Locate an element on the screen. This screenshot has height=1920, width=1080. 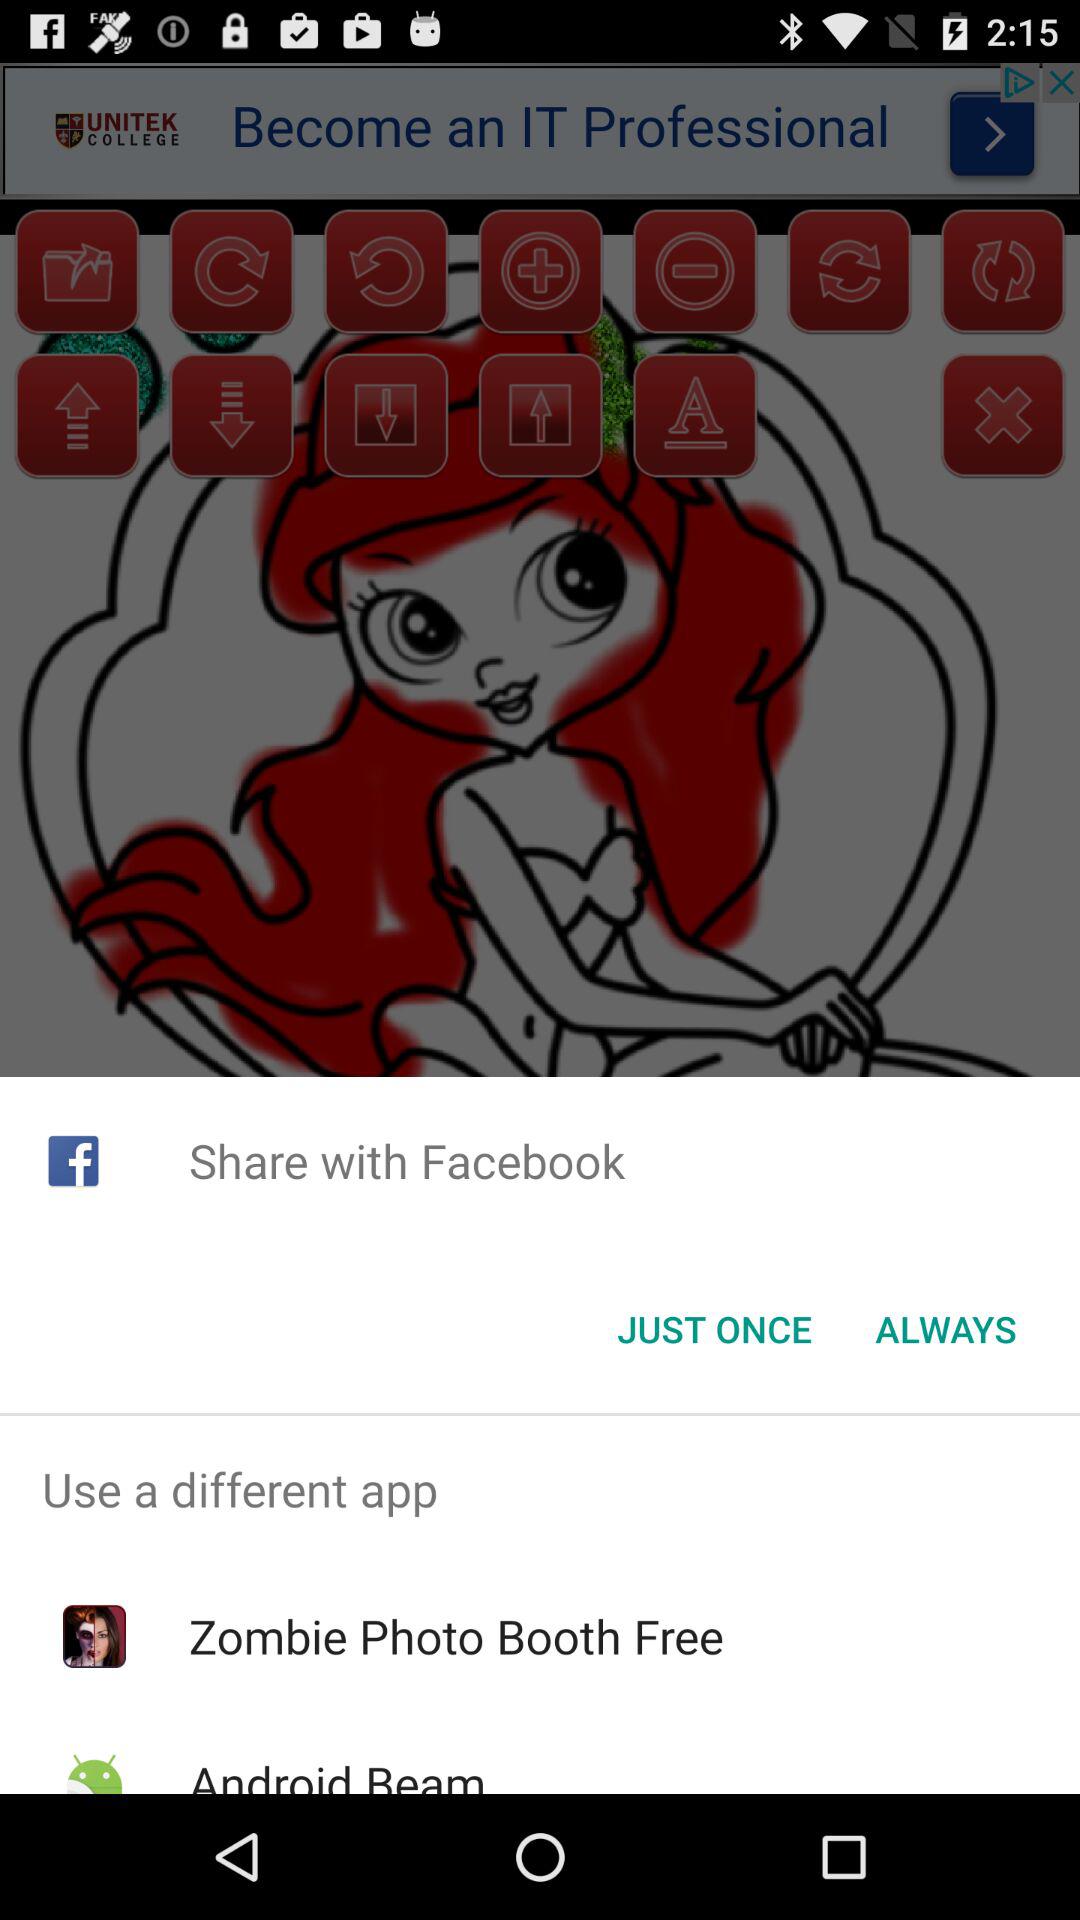
choose item below the zombie photo booth item is located at coordinates (336, 1772).